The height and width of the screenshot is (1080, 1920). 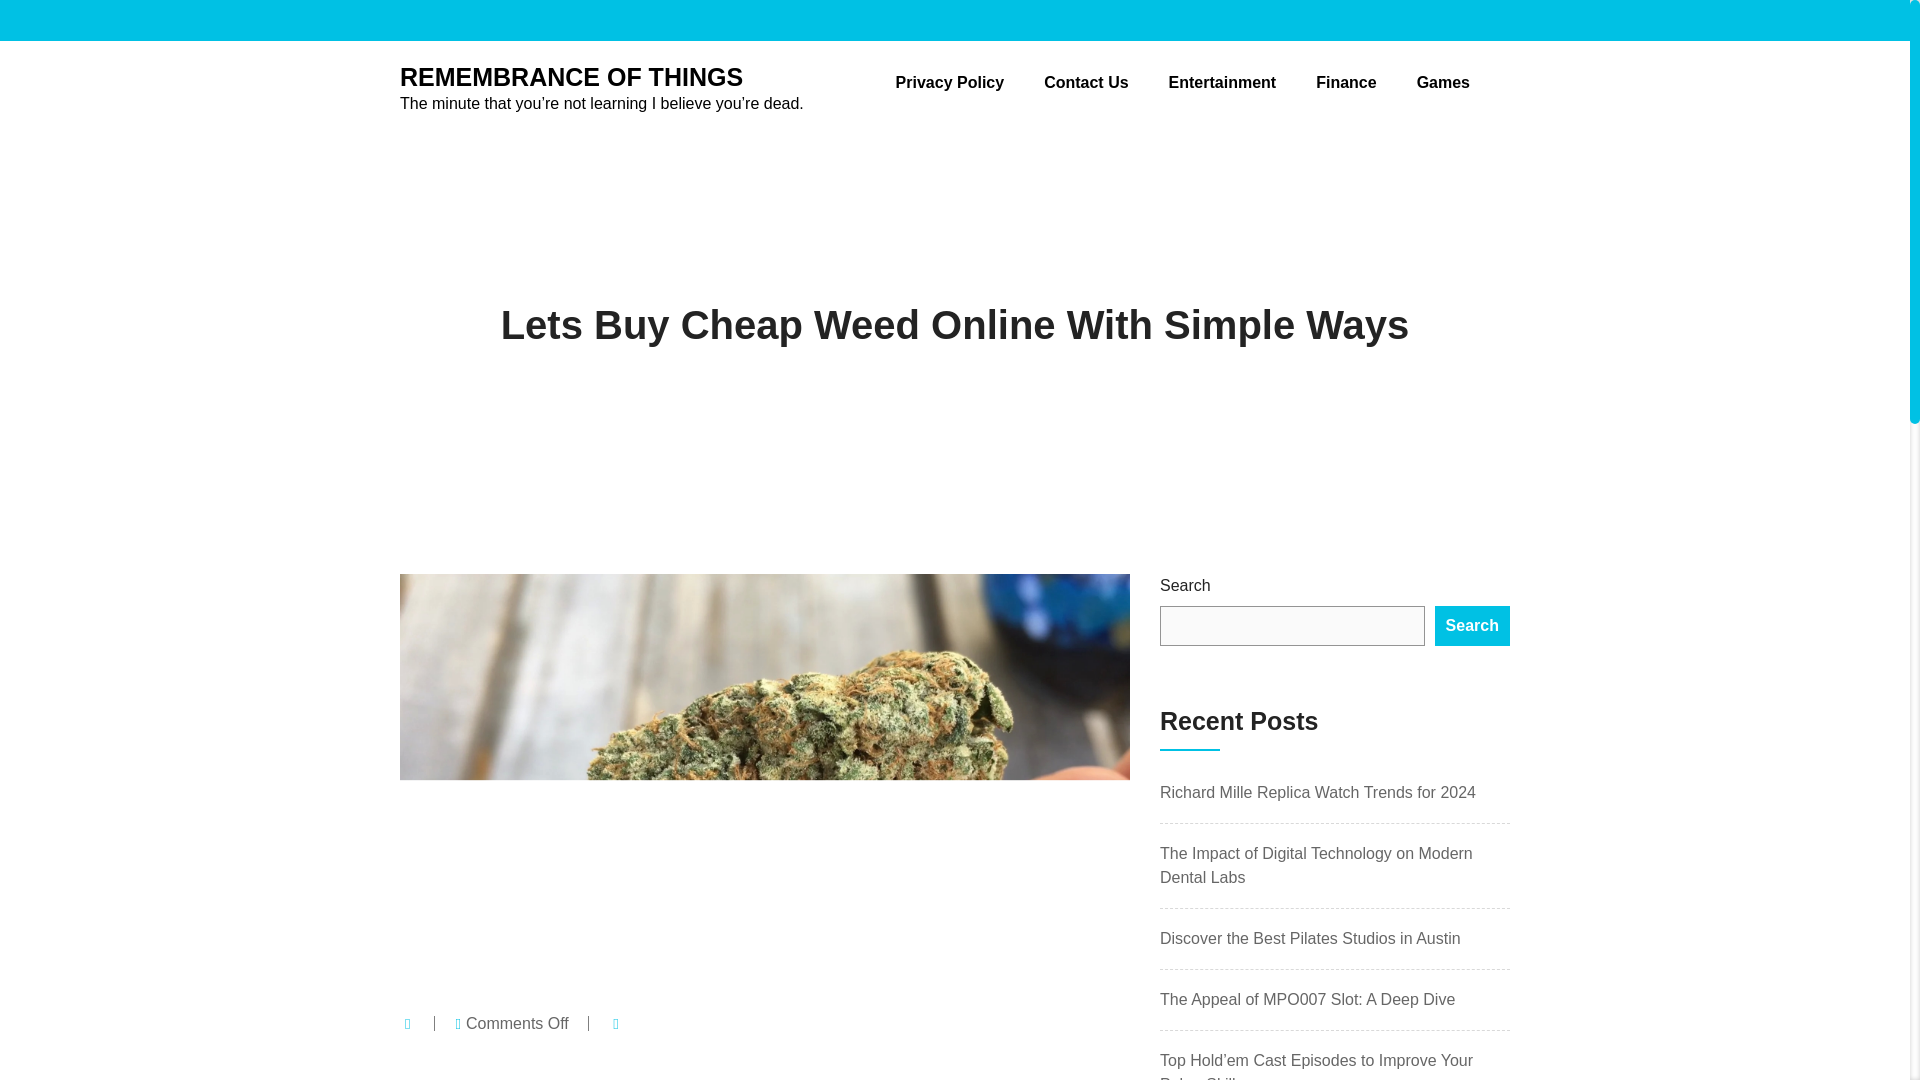 I want to click on Lets Buy Cheap Weed Online With Simple Ways, so click(x=955, y=324).